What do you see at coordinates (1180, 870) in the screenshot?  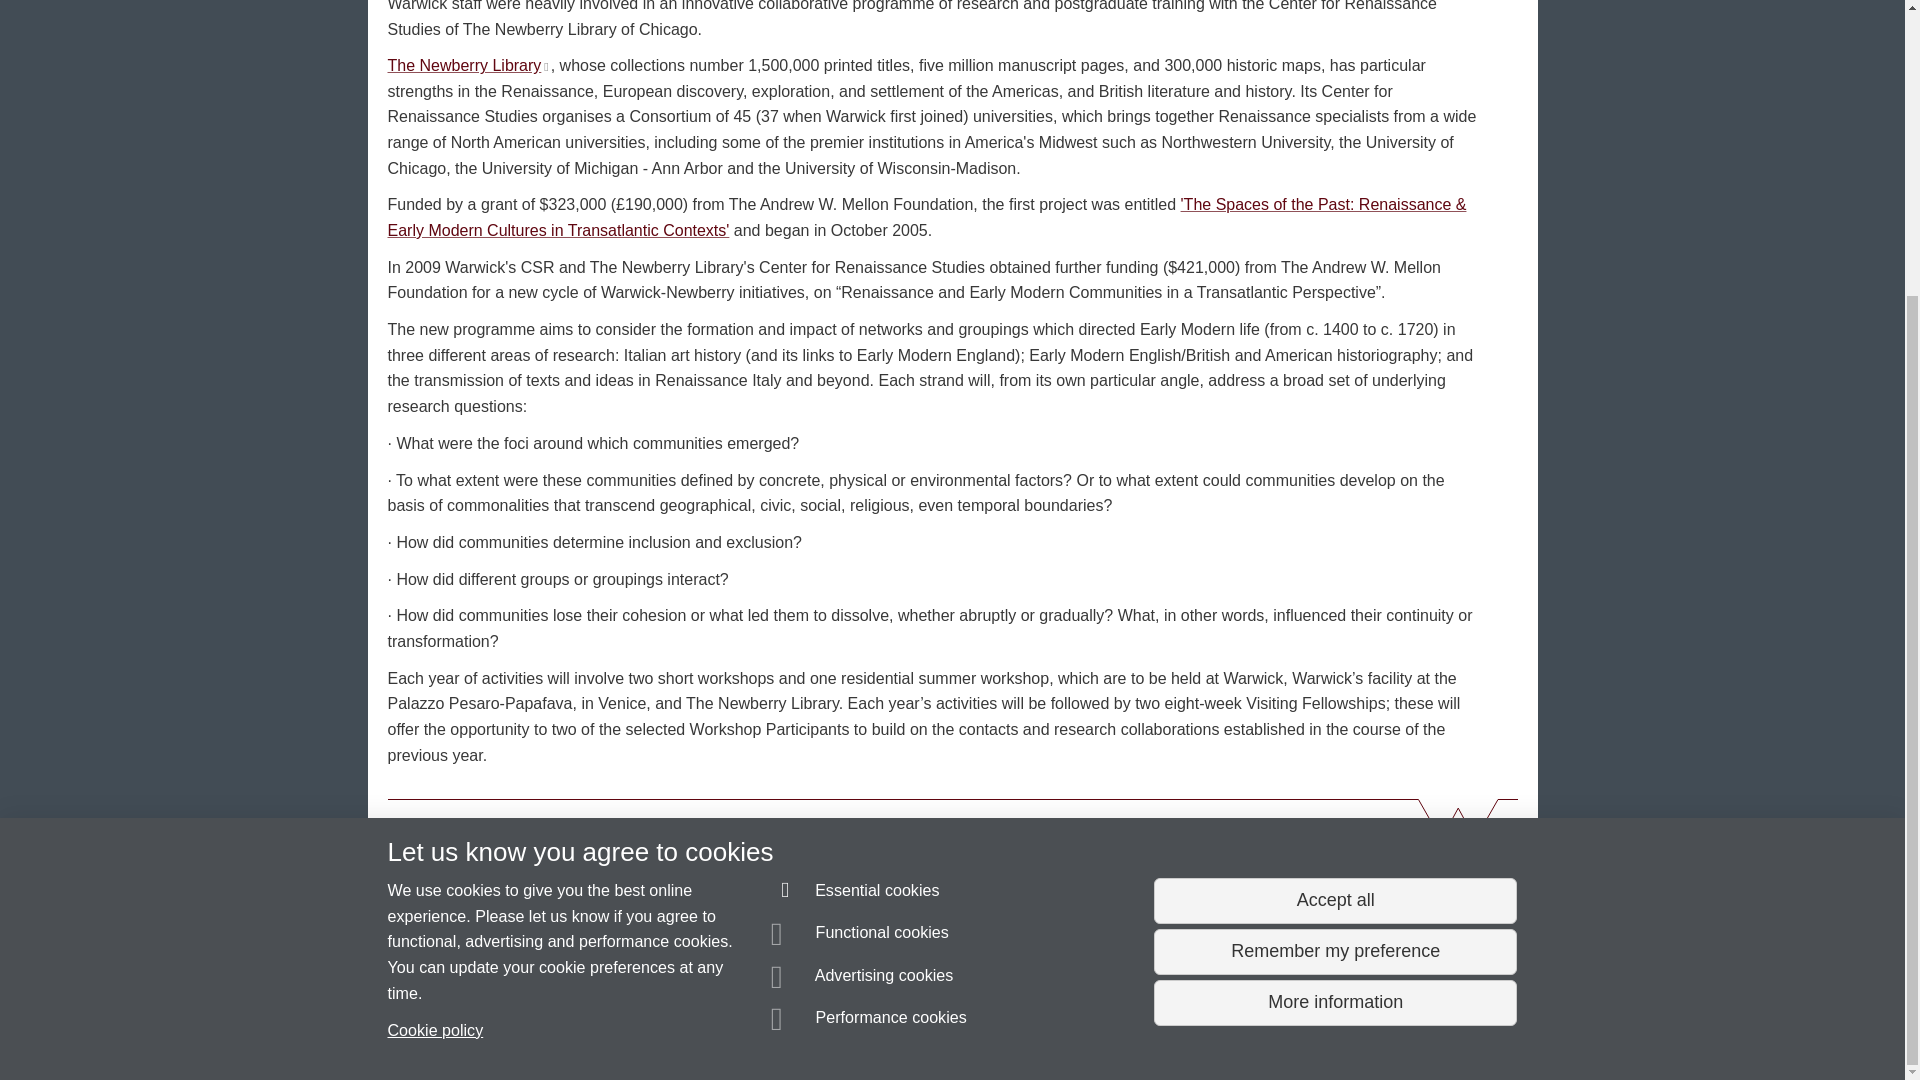 I see `Centre for the Study of the Renaissance on Facebook` at bounding box center [1180, 870].